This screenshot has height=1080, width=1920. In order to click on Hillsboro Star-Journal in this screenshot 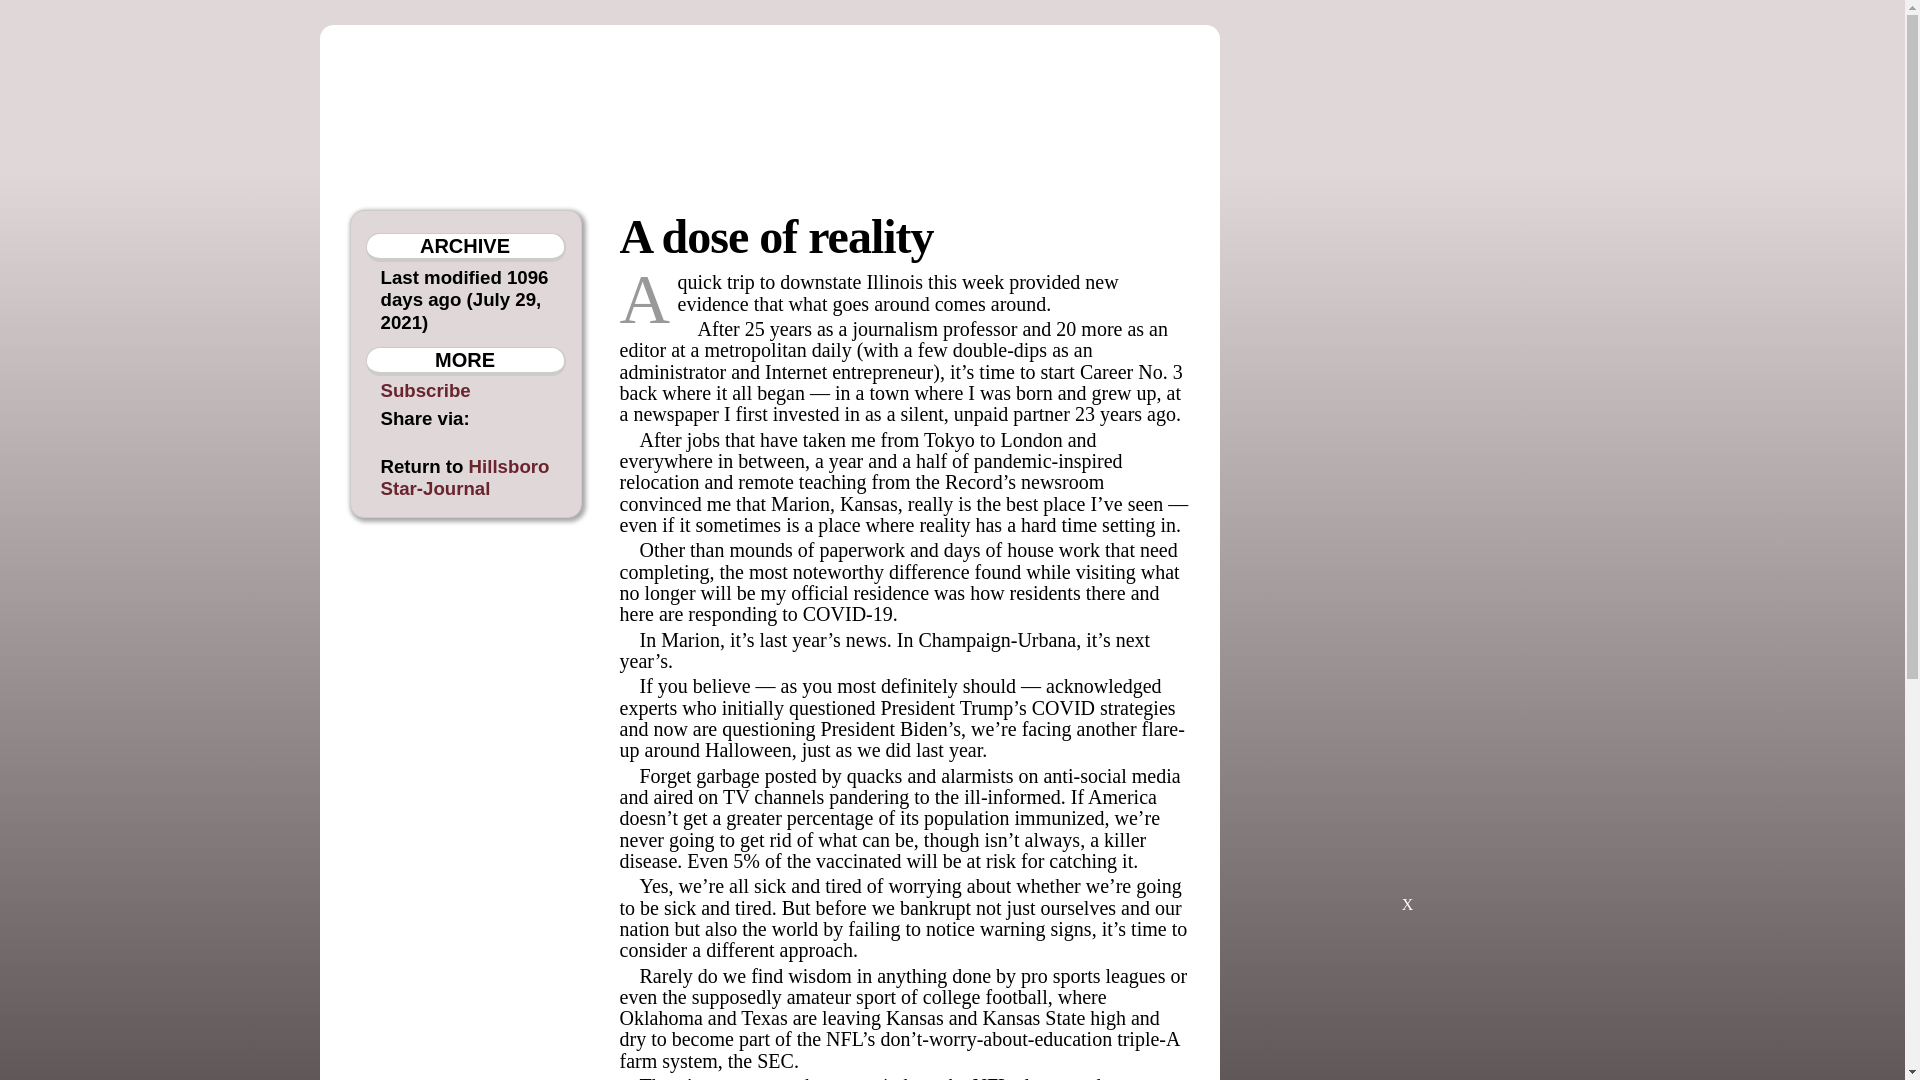, I will do `click(464, 476)`.